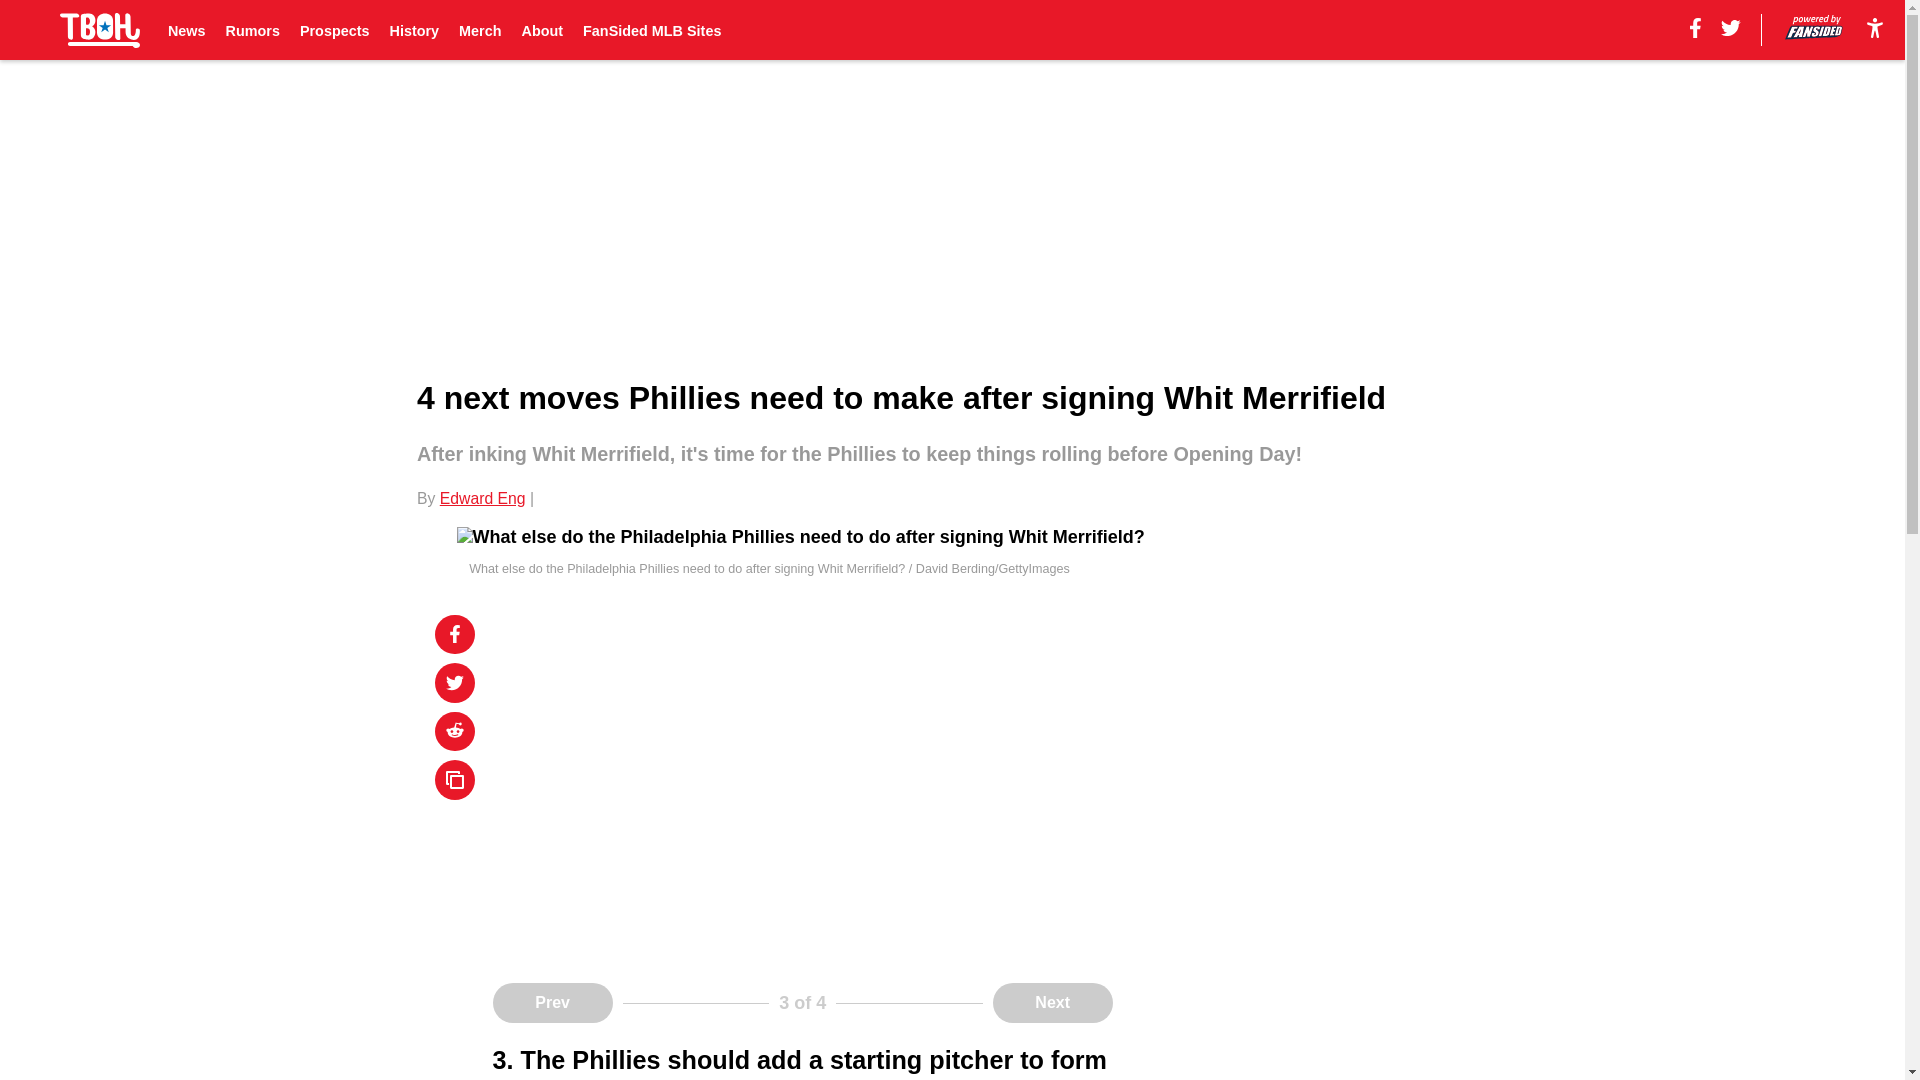  Describe the element at coordinates (652, 30) in the screenshot. I see `FanSided MLB Sites` at that location.